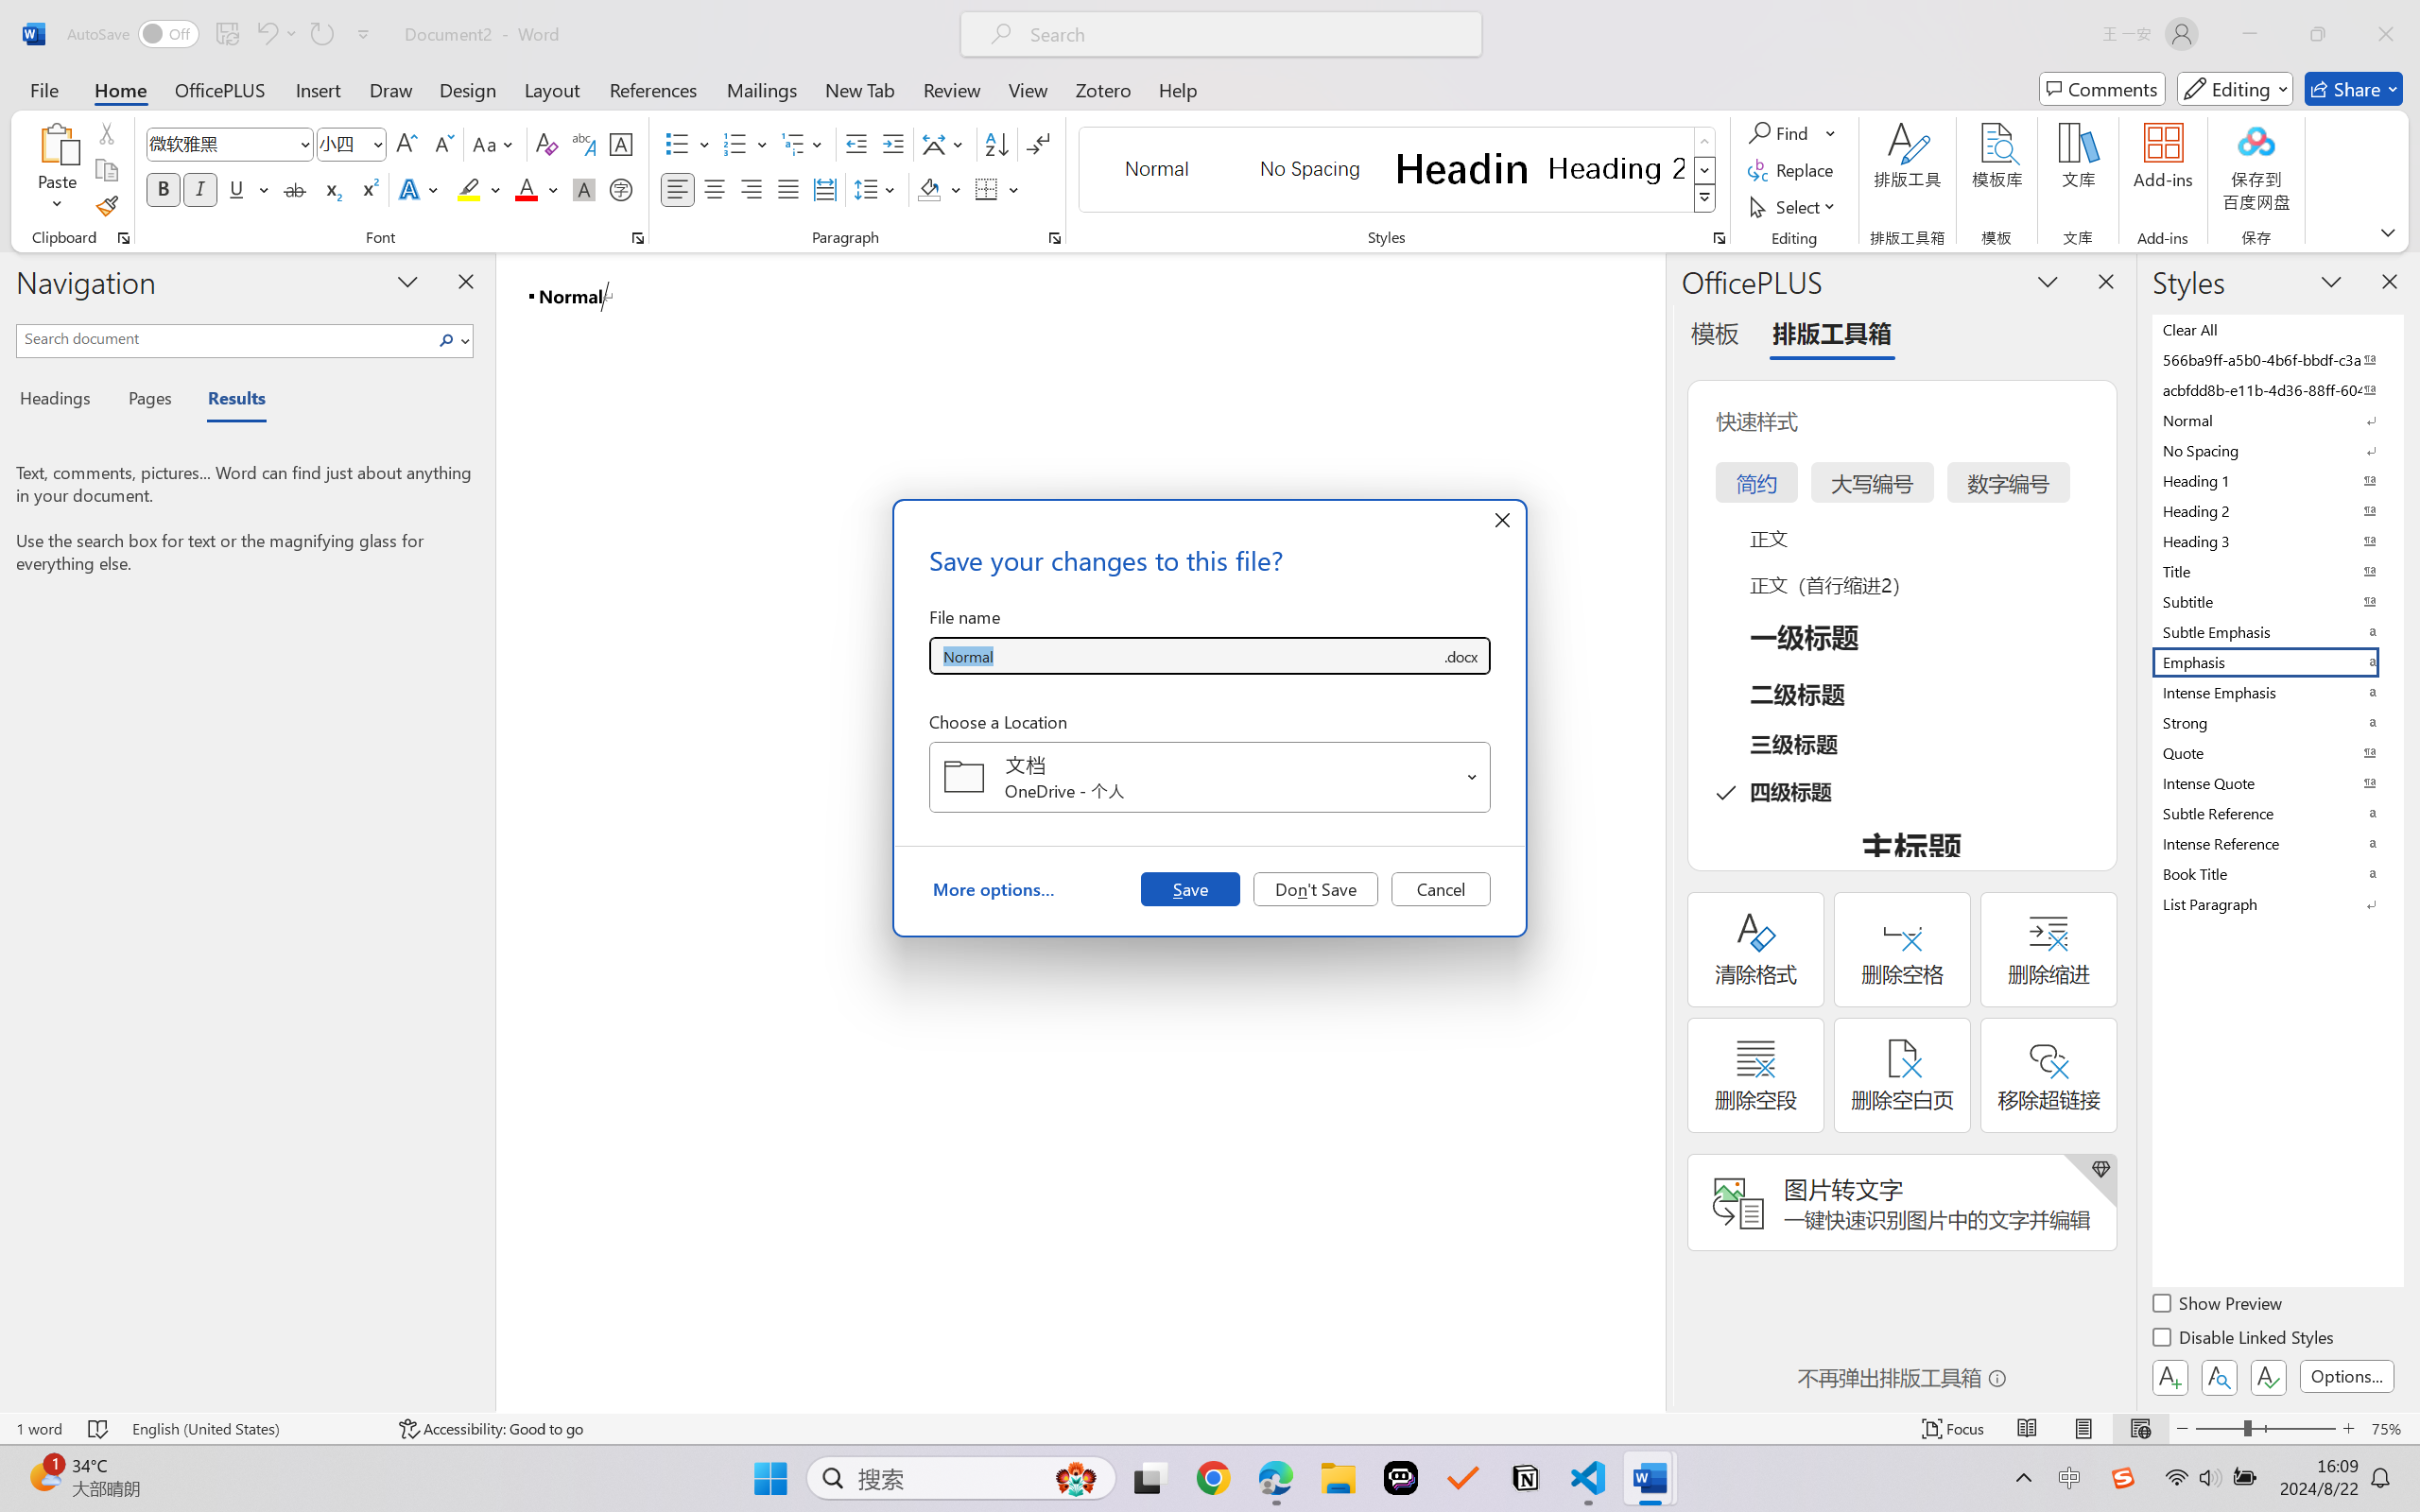 The image size is (2420, 1512). Describe the element at coordinates (318, 89) in the screenshot. I see `Insert` at that location.